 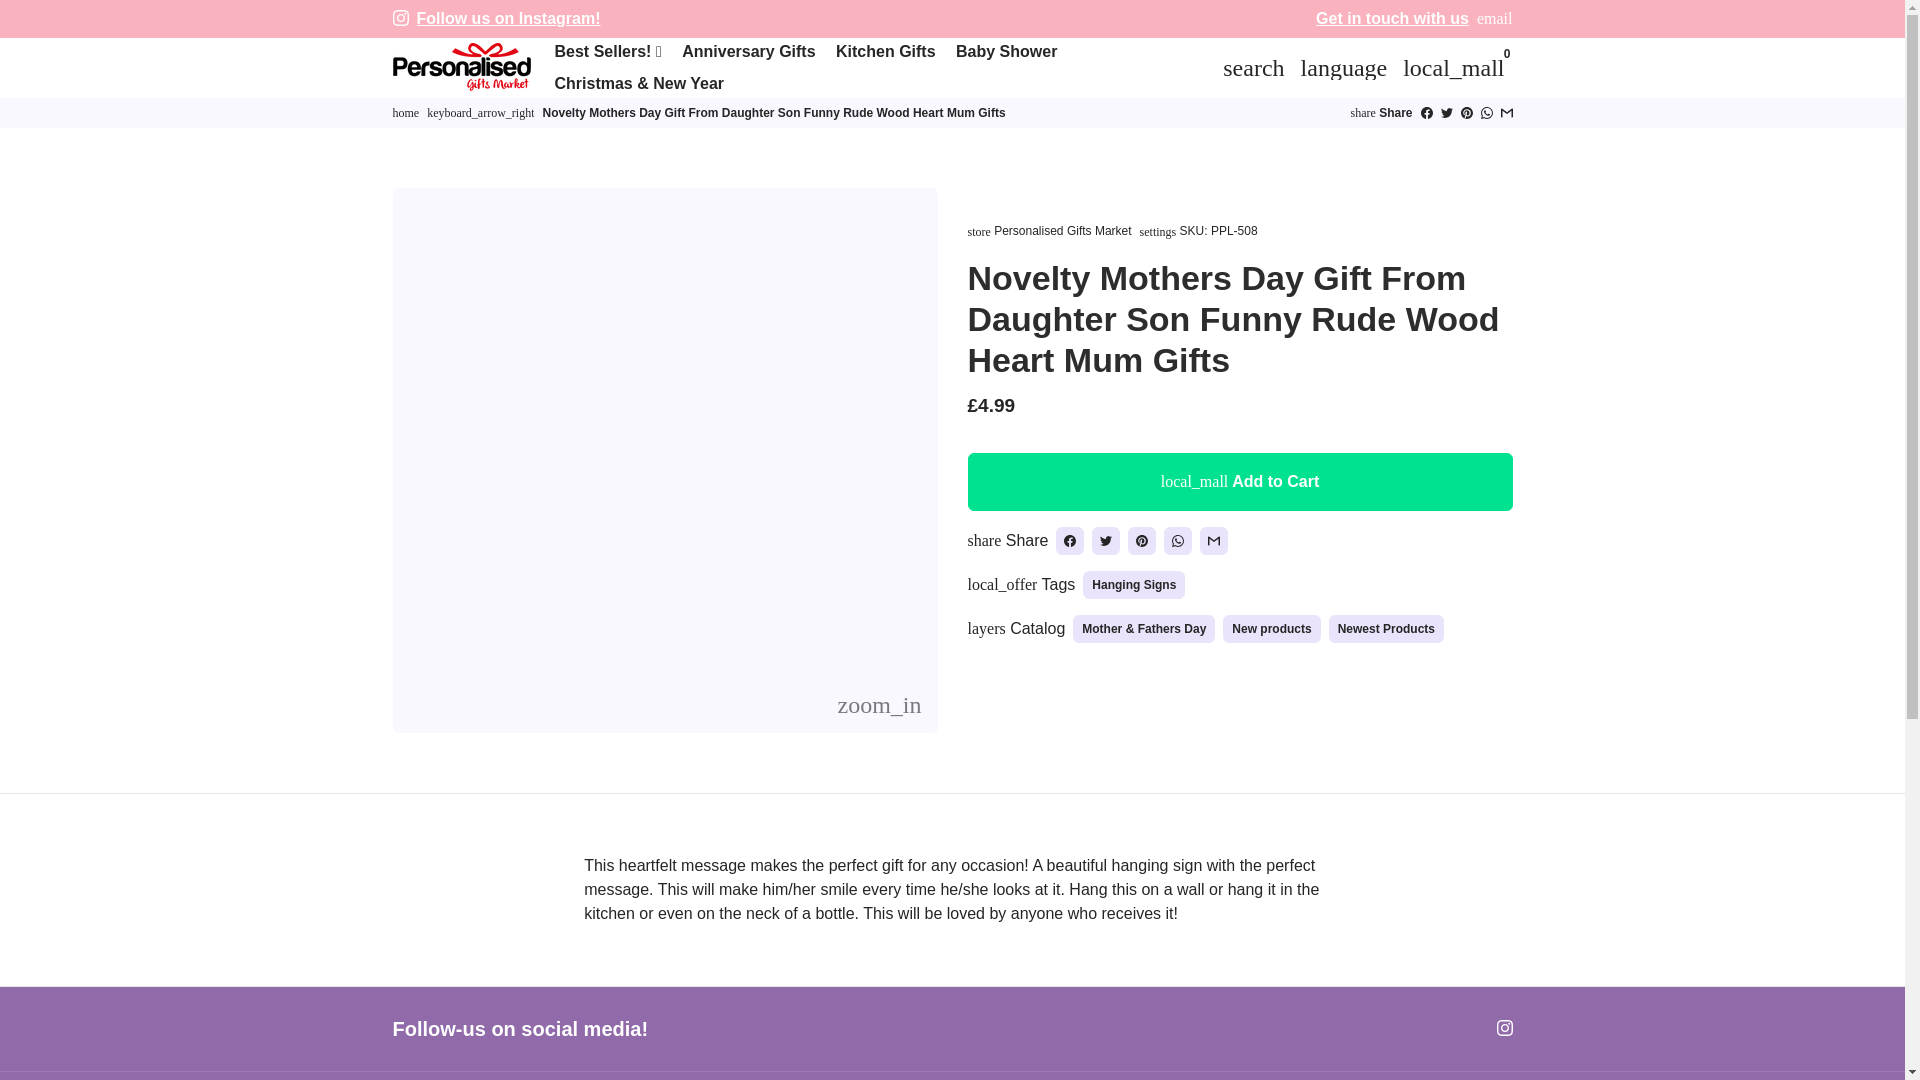 I want to click on Anniversary Gifts, so click(x=748, y=52).